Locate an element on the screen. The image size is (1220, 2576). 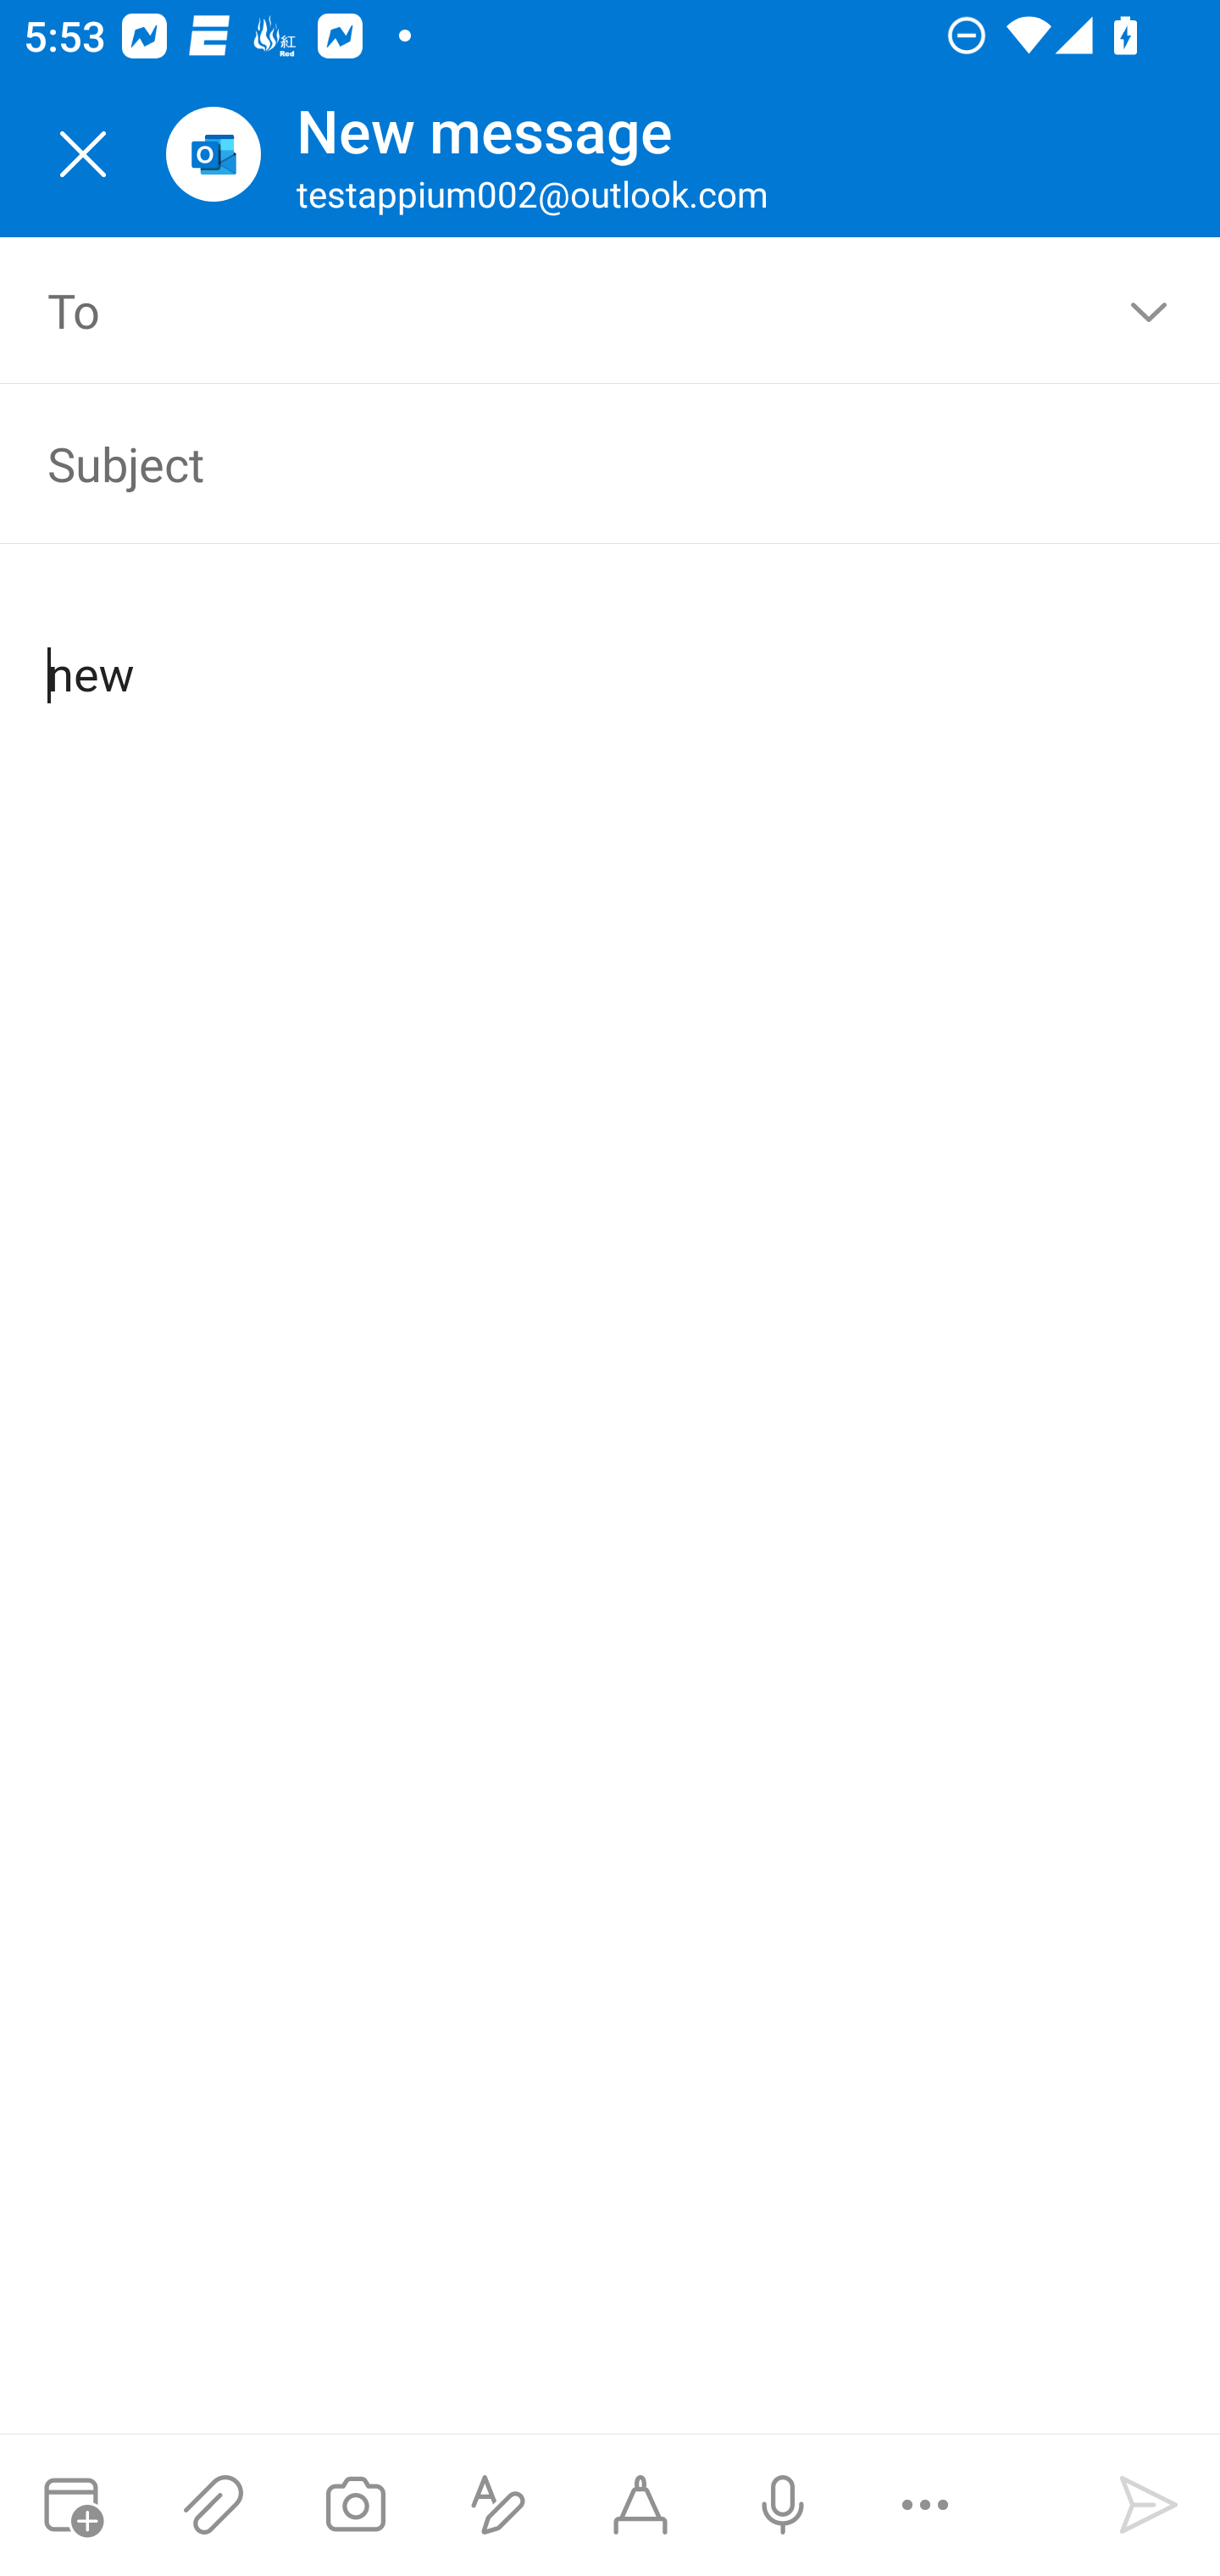
Take a photo is located at coordinates (355, 2505).